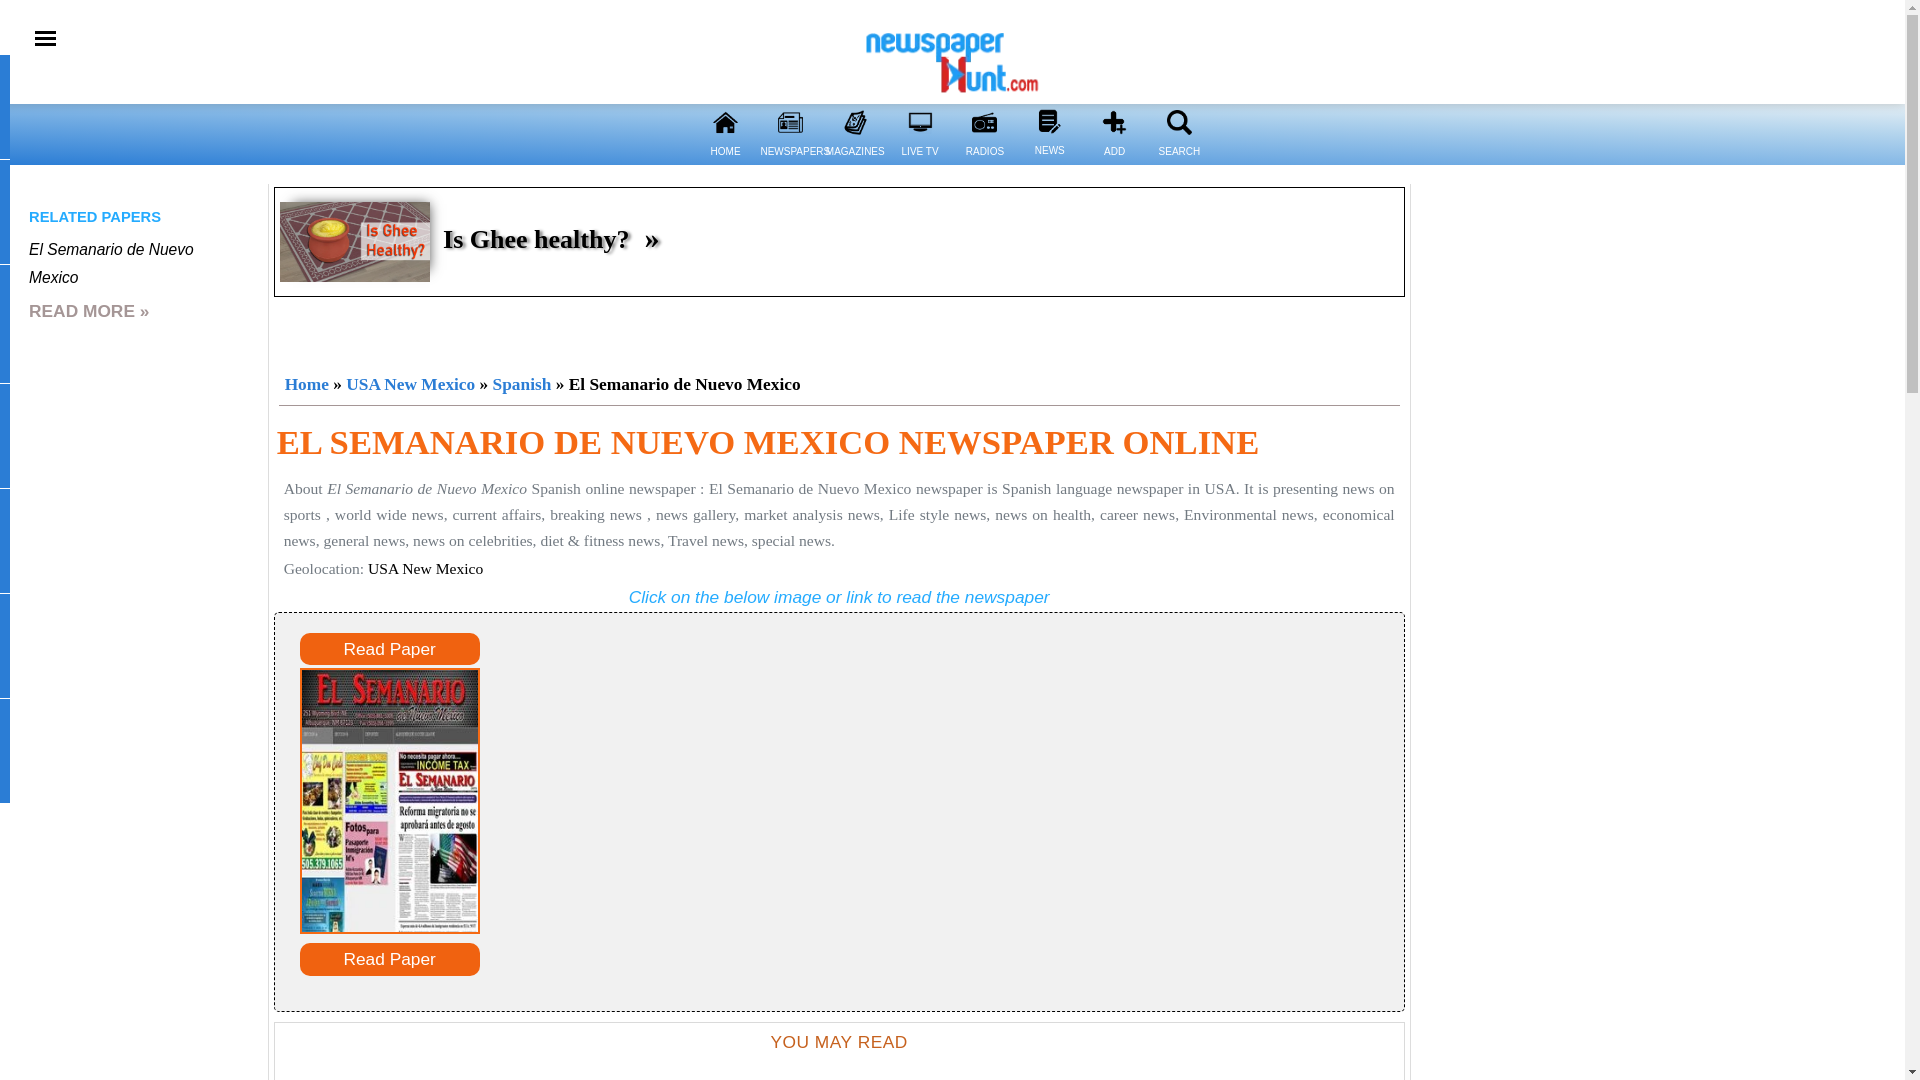 The width and height of the screenshot is (1920, 1080). Describe the element at coordinates (724, 122) in the screenshot. I see `HOME` at that location.